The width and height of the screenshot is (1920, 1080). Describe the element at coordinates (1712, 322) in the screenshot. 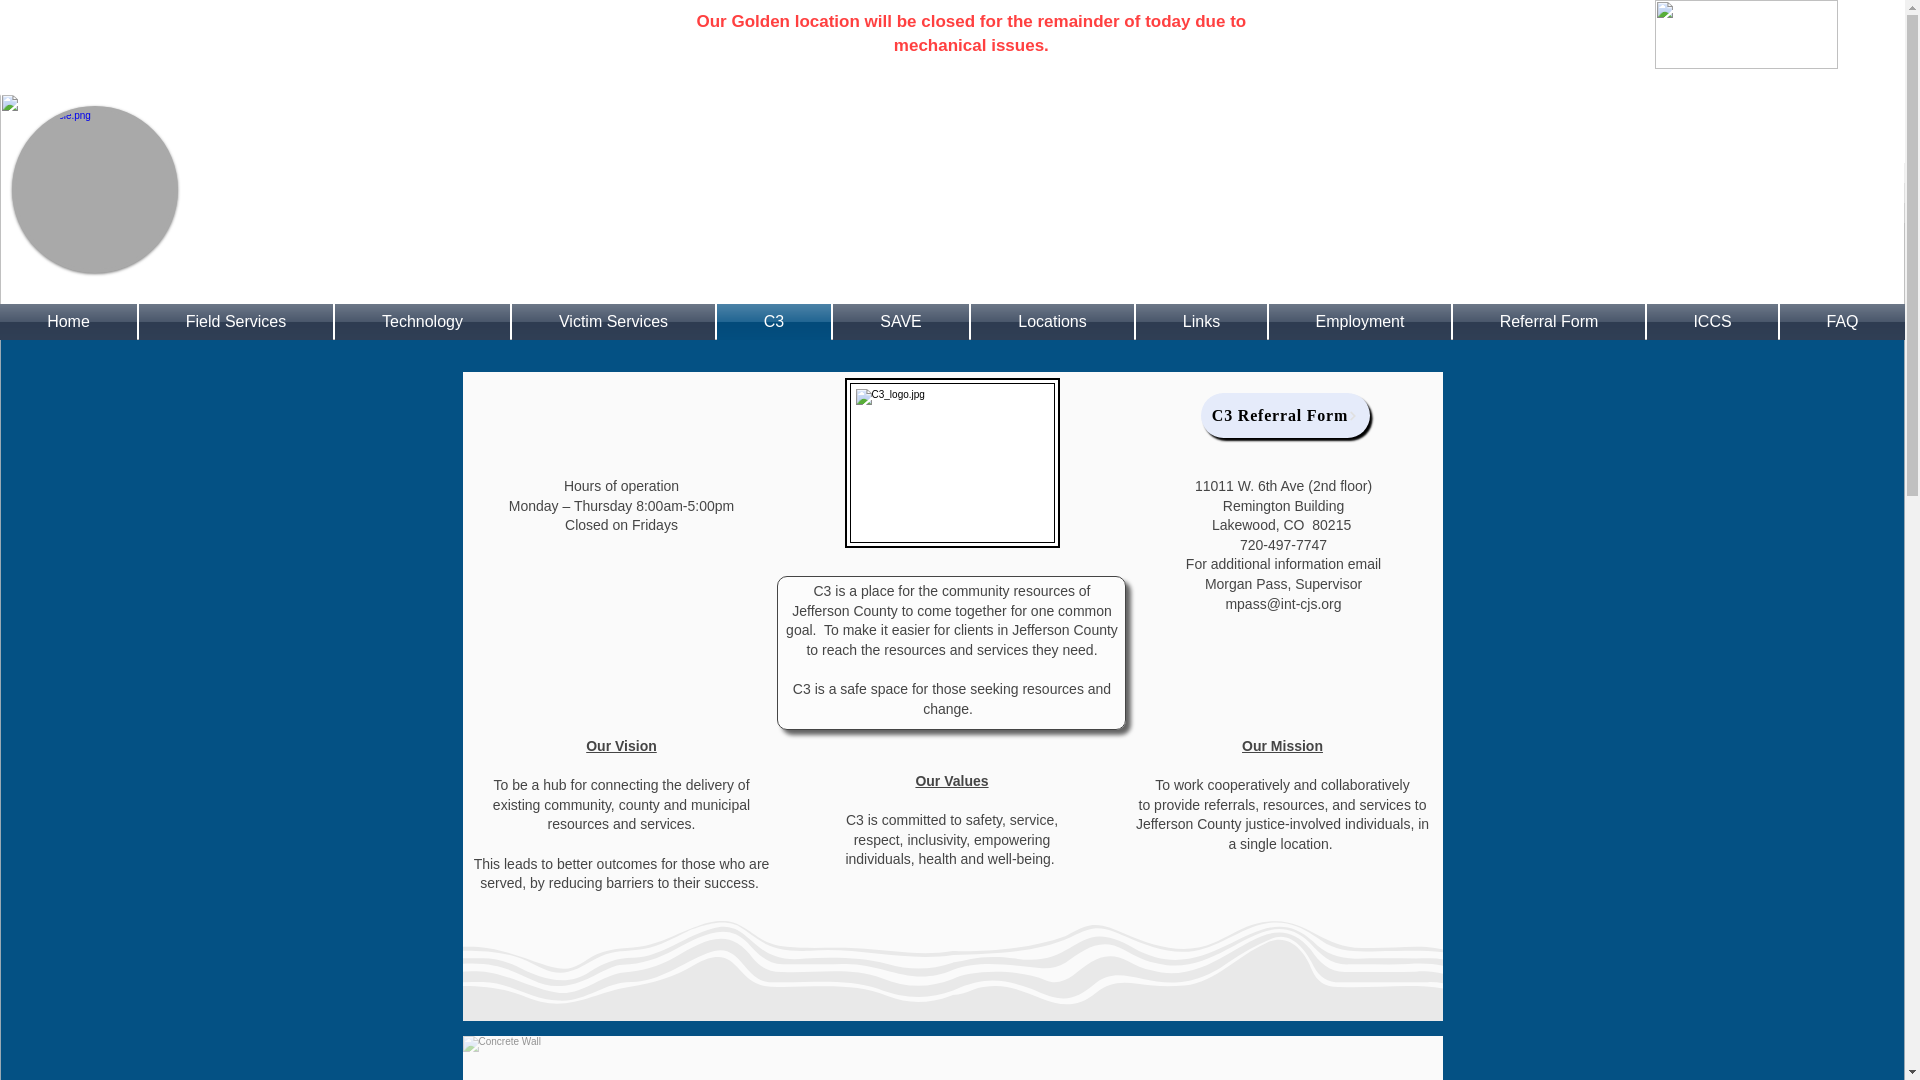

I see `ICCS` at that location.